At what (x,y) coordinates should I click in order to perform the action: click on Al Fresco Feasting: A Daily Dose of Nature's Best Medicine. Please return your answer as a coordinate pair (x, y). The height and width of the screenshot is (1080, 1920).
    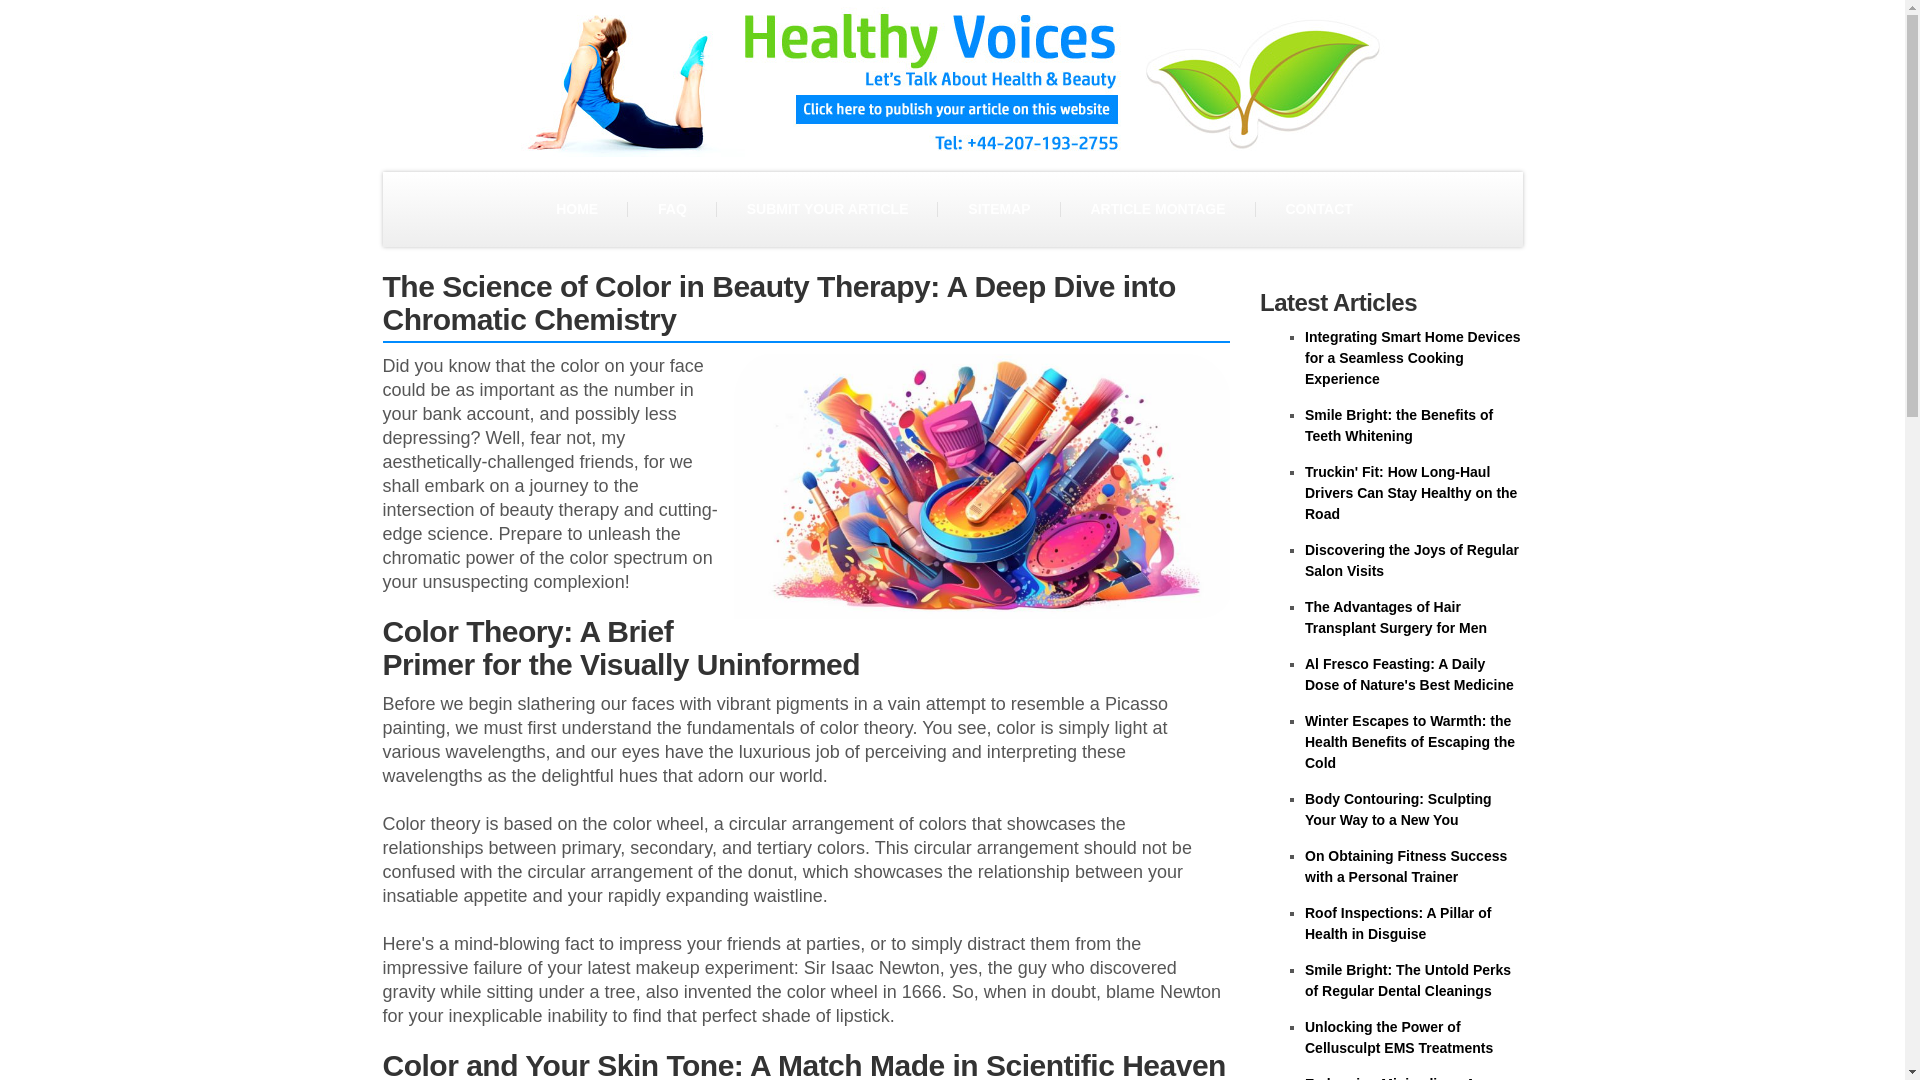
    Looking at the image, I should click on (1410, 674).